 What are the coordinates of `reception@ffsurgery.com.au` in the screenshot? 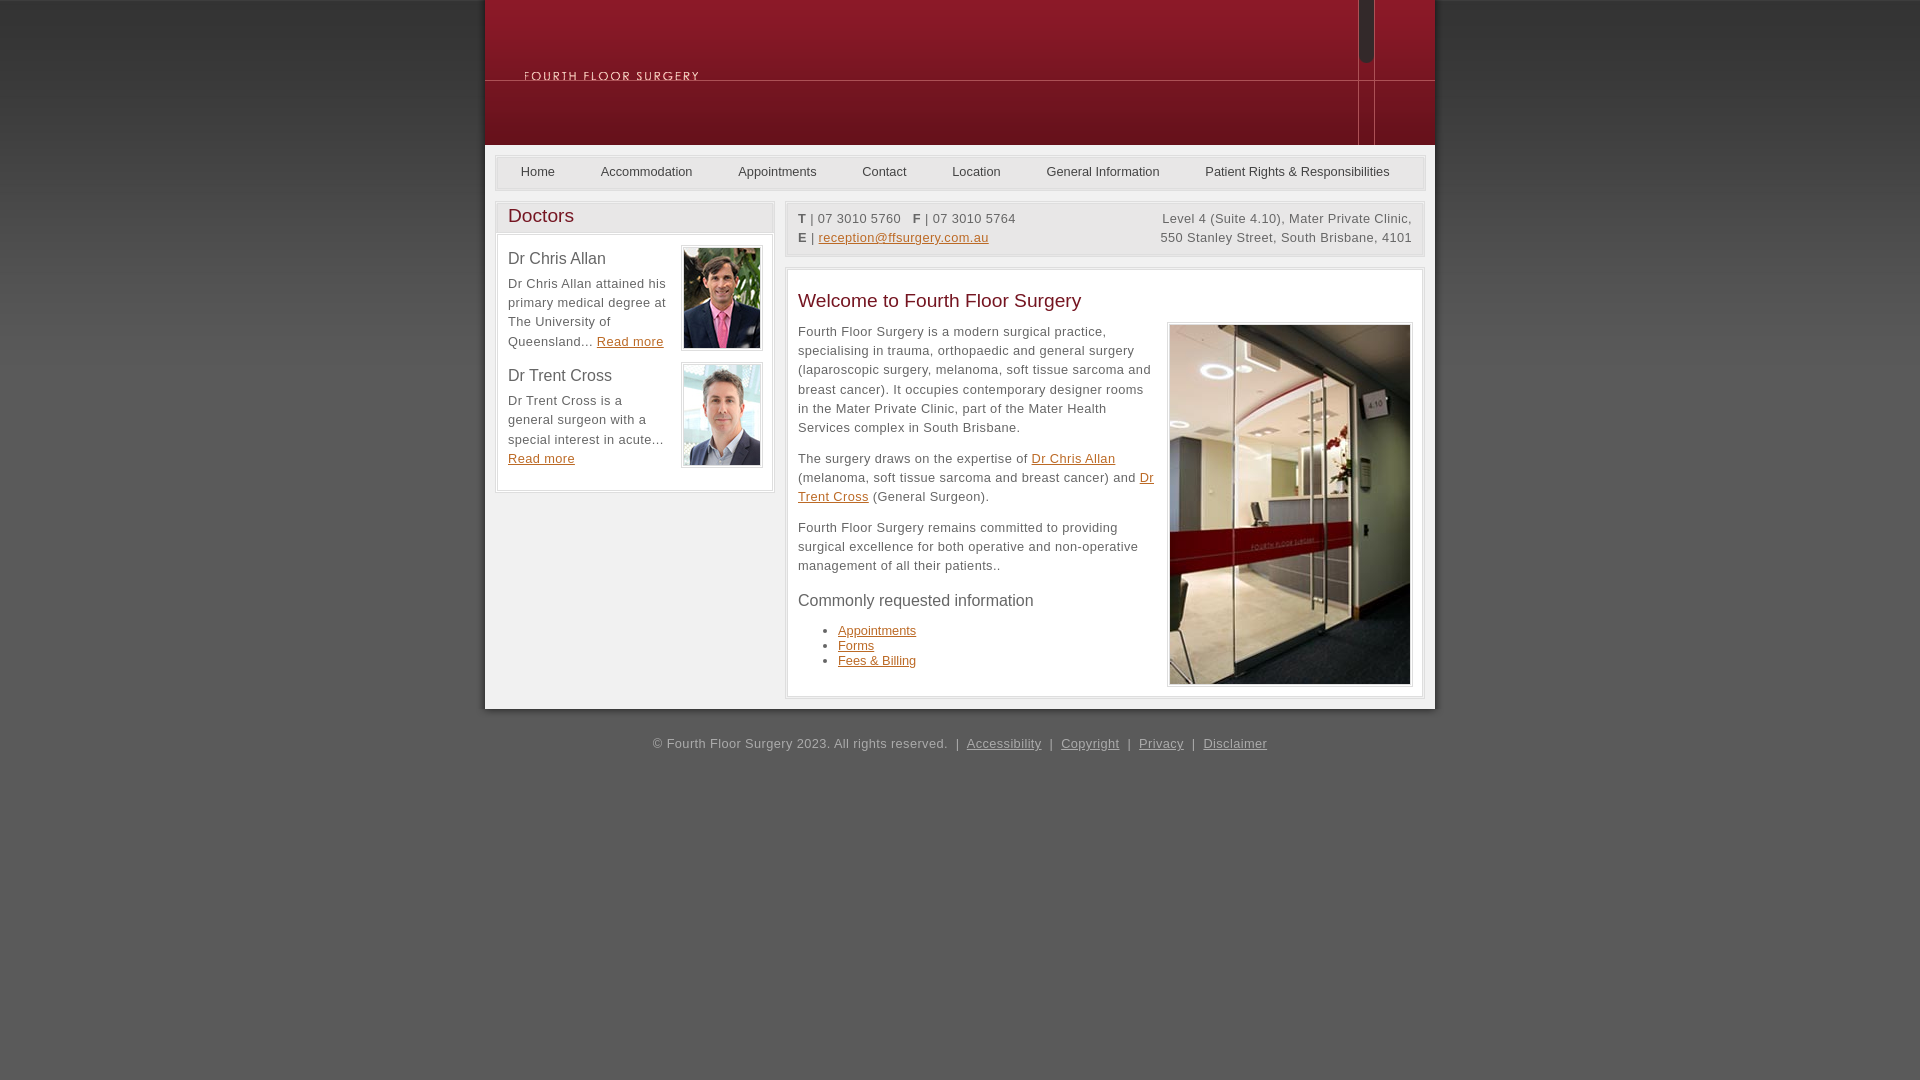 It's located at (904, 238).